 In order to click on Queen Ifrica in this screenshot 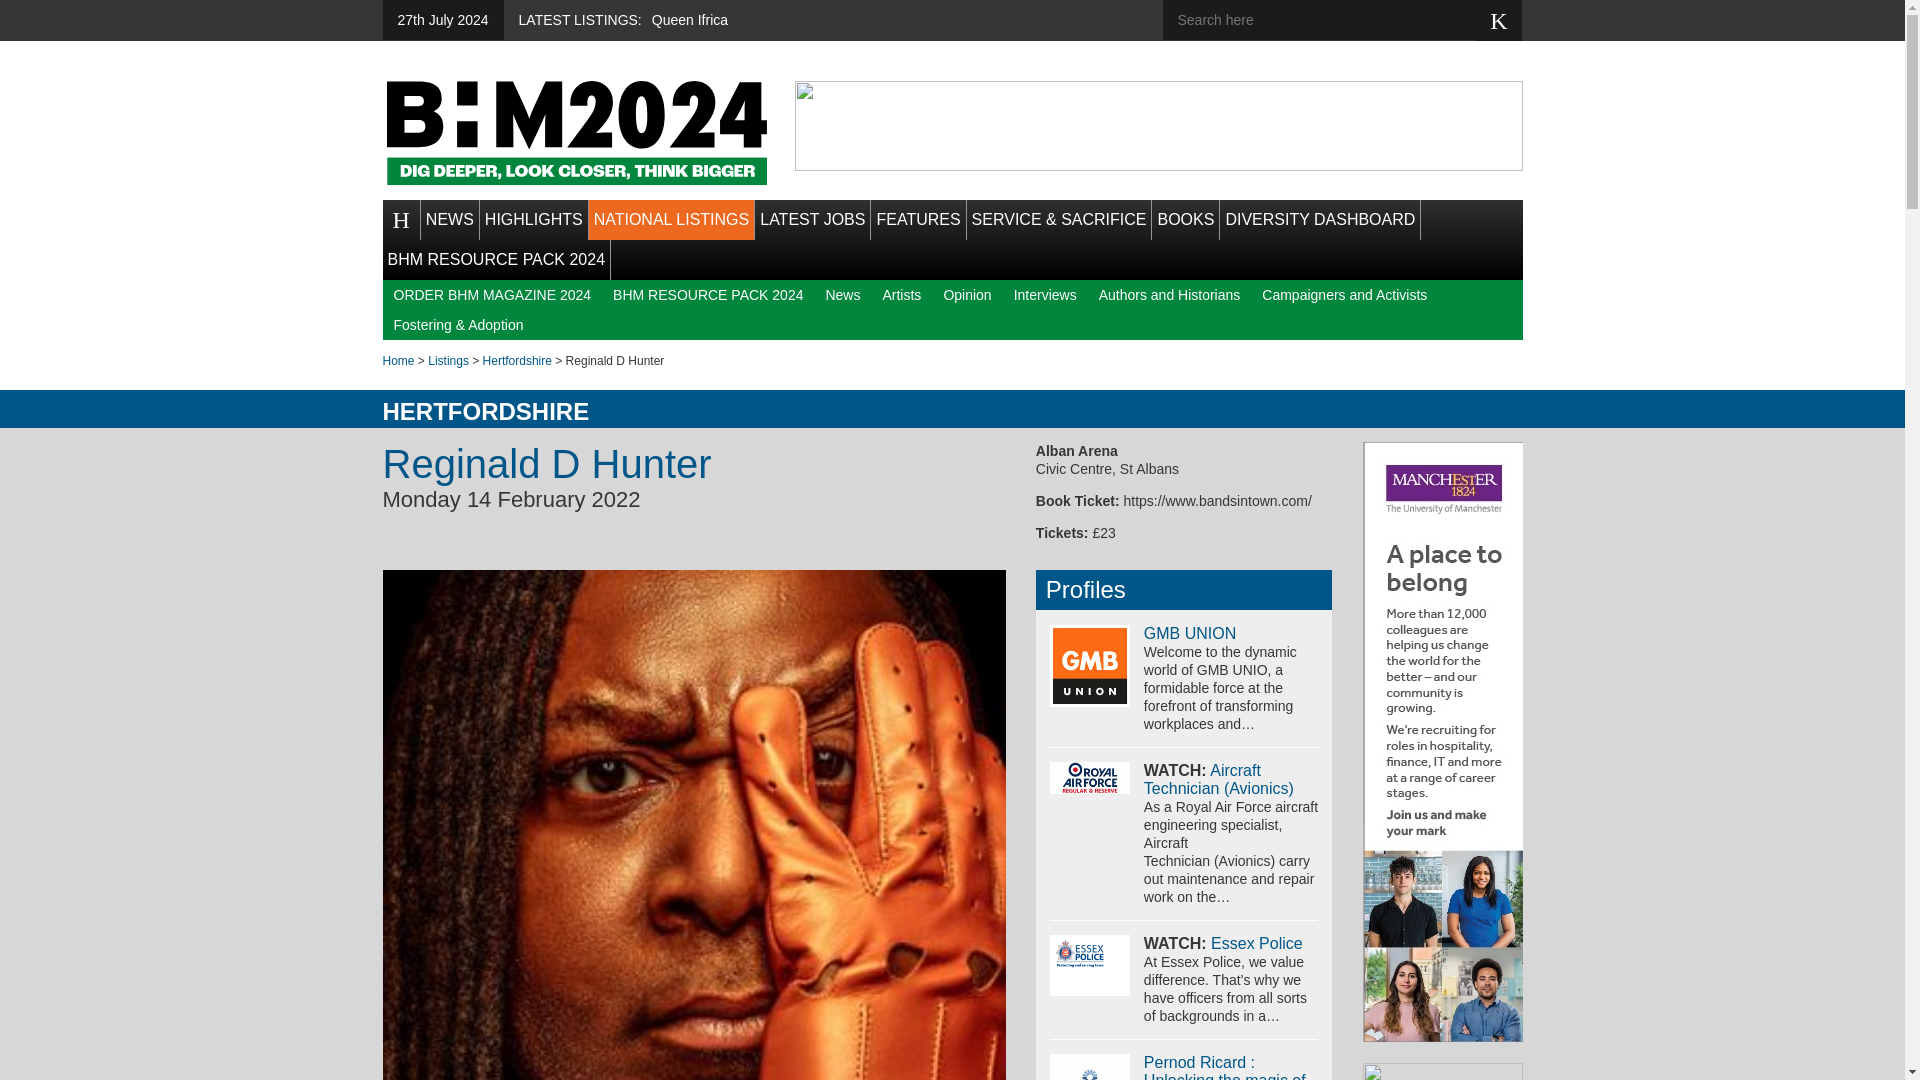, I will do `click(690, 20)`.